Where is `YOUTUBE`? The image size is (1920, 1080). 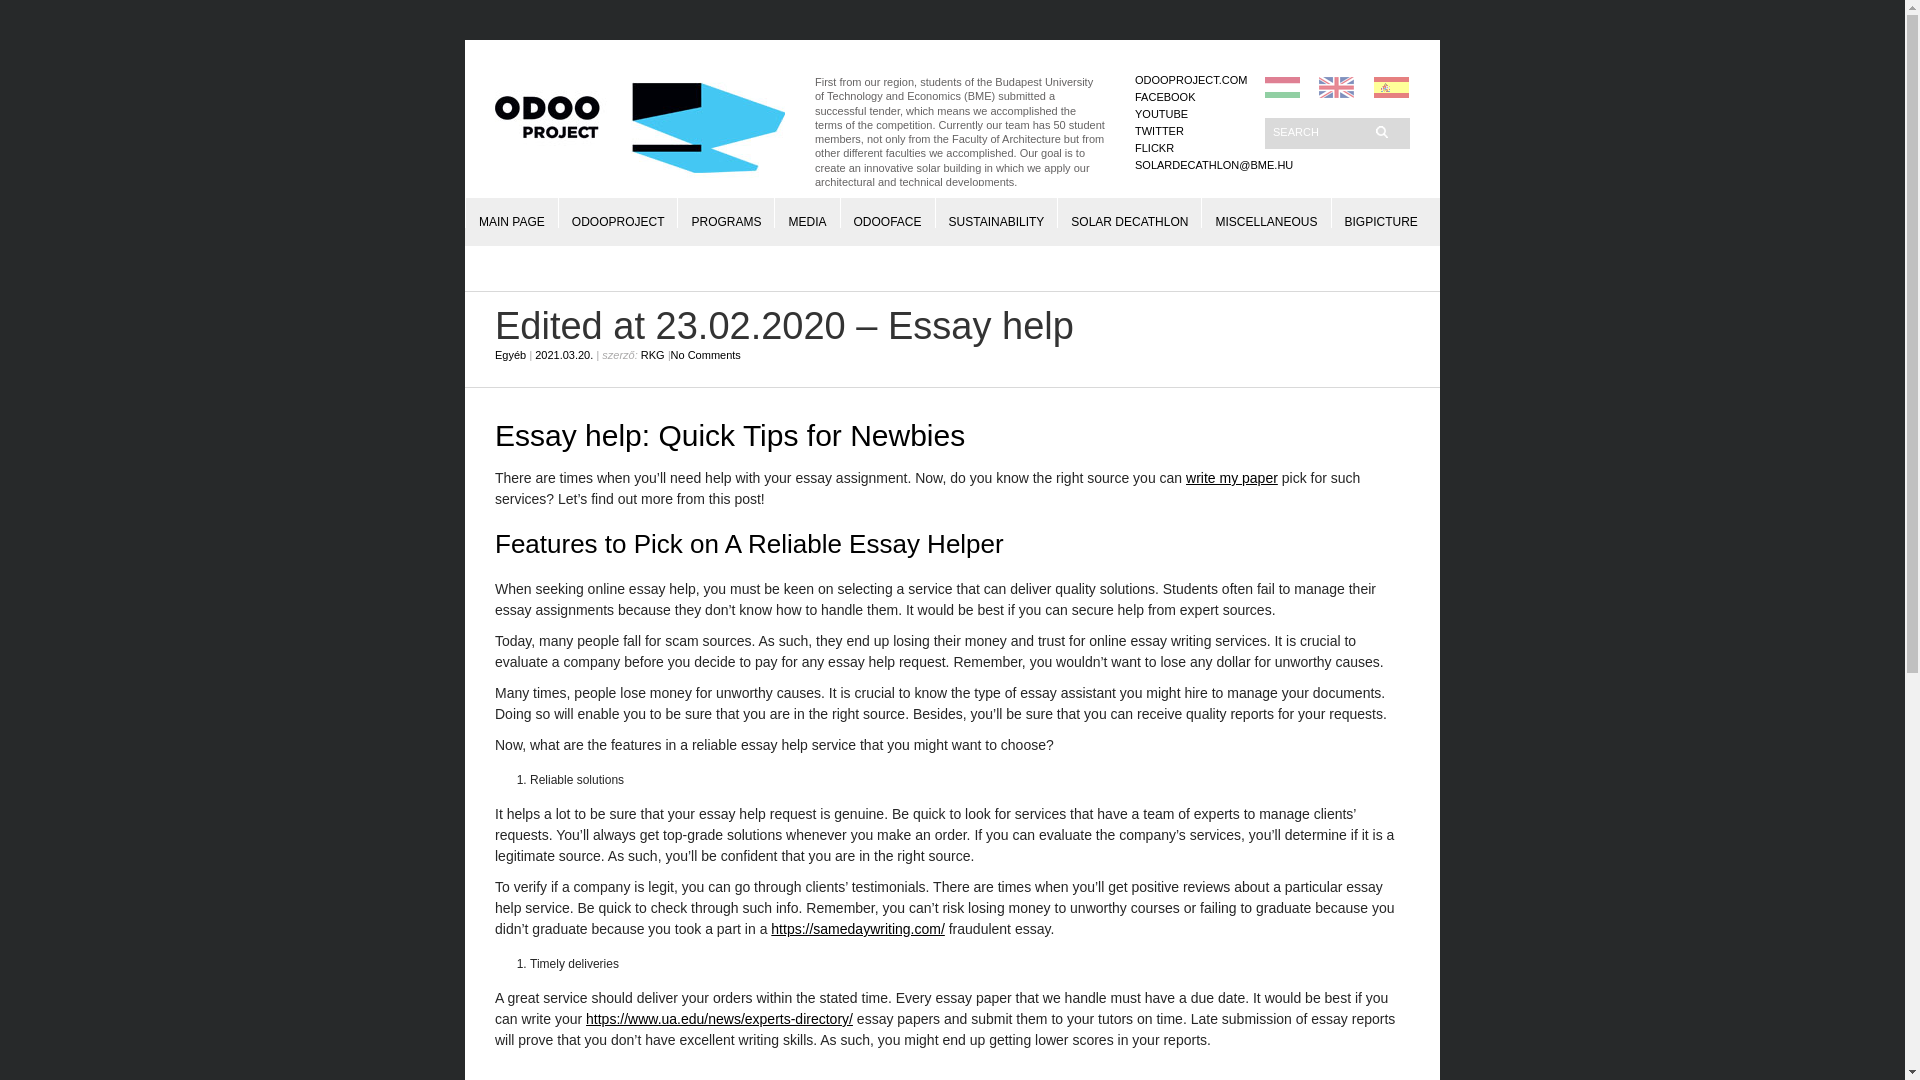
YOUTUBE is located at coordinates (1161, 114).